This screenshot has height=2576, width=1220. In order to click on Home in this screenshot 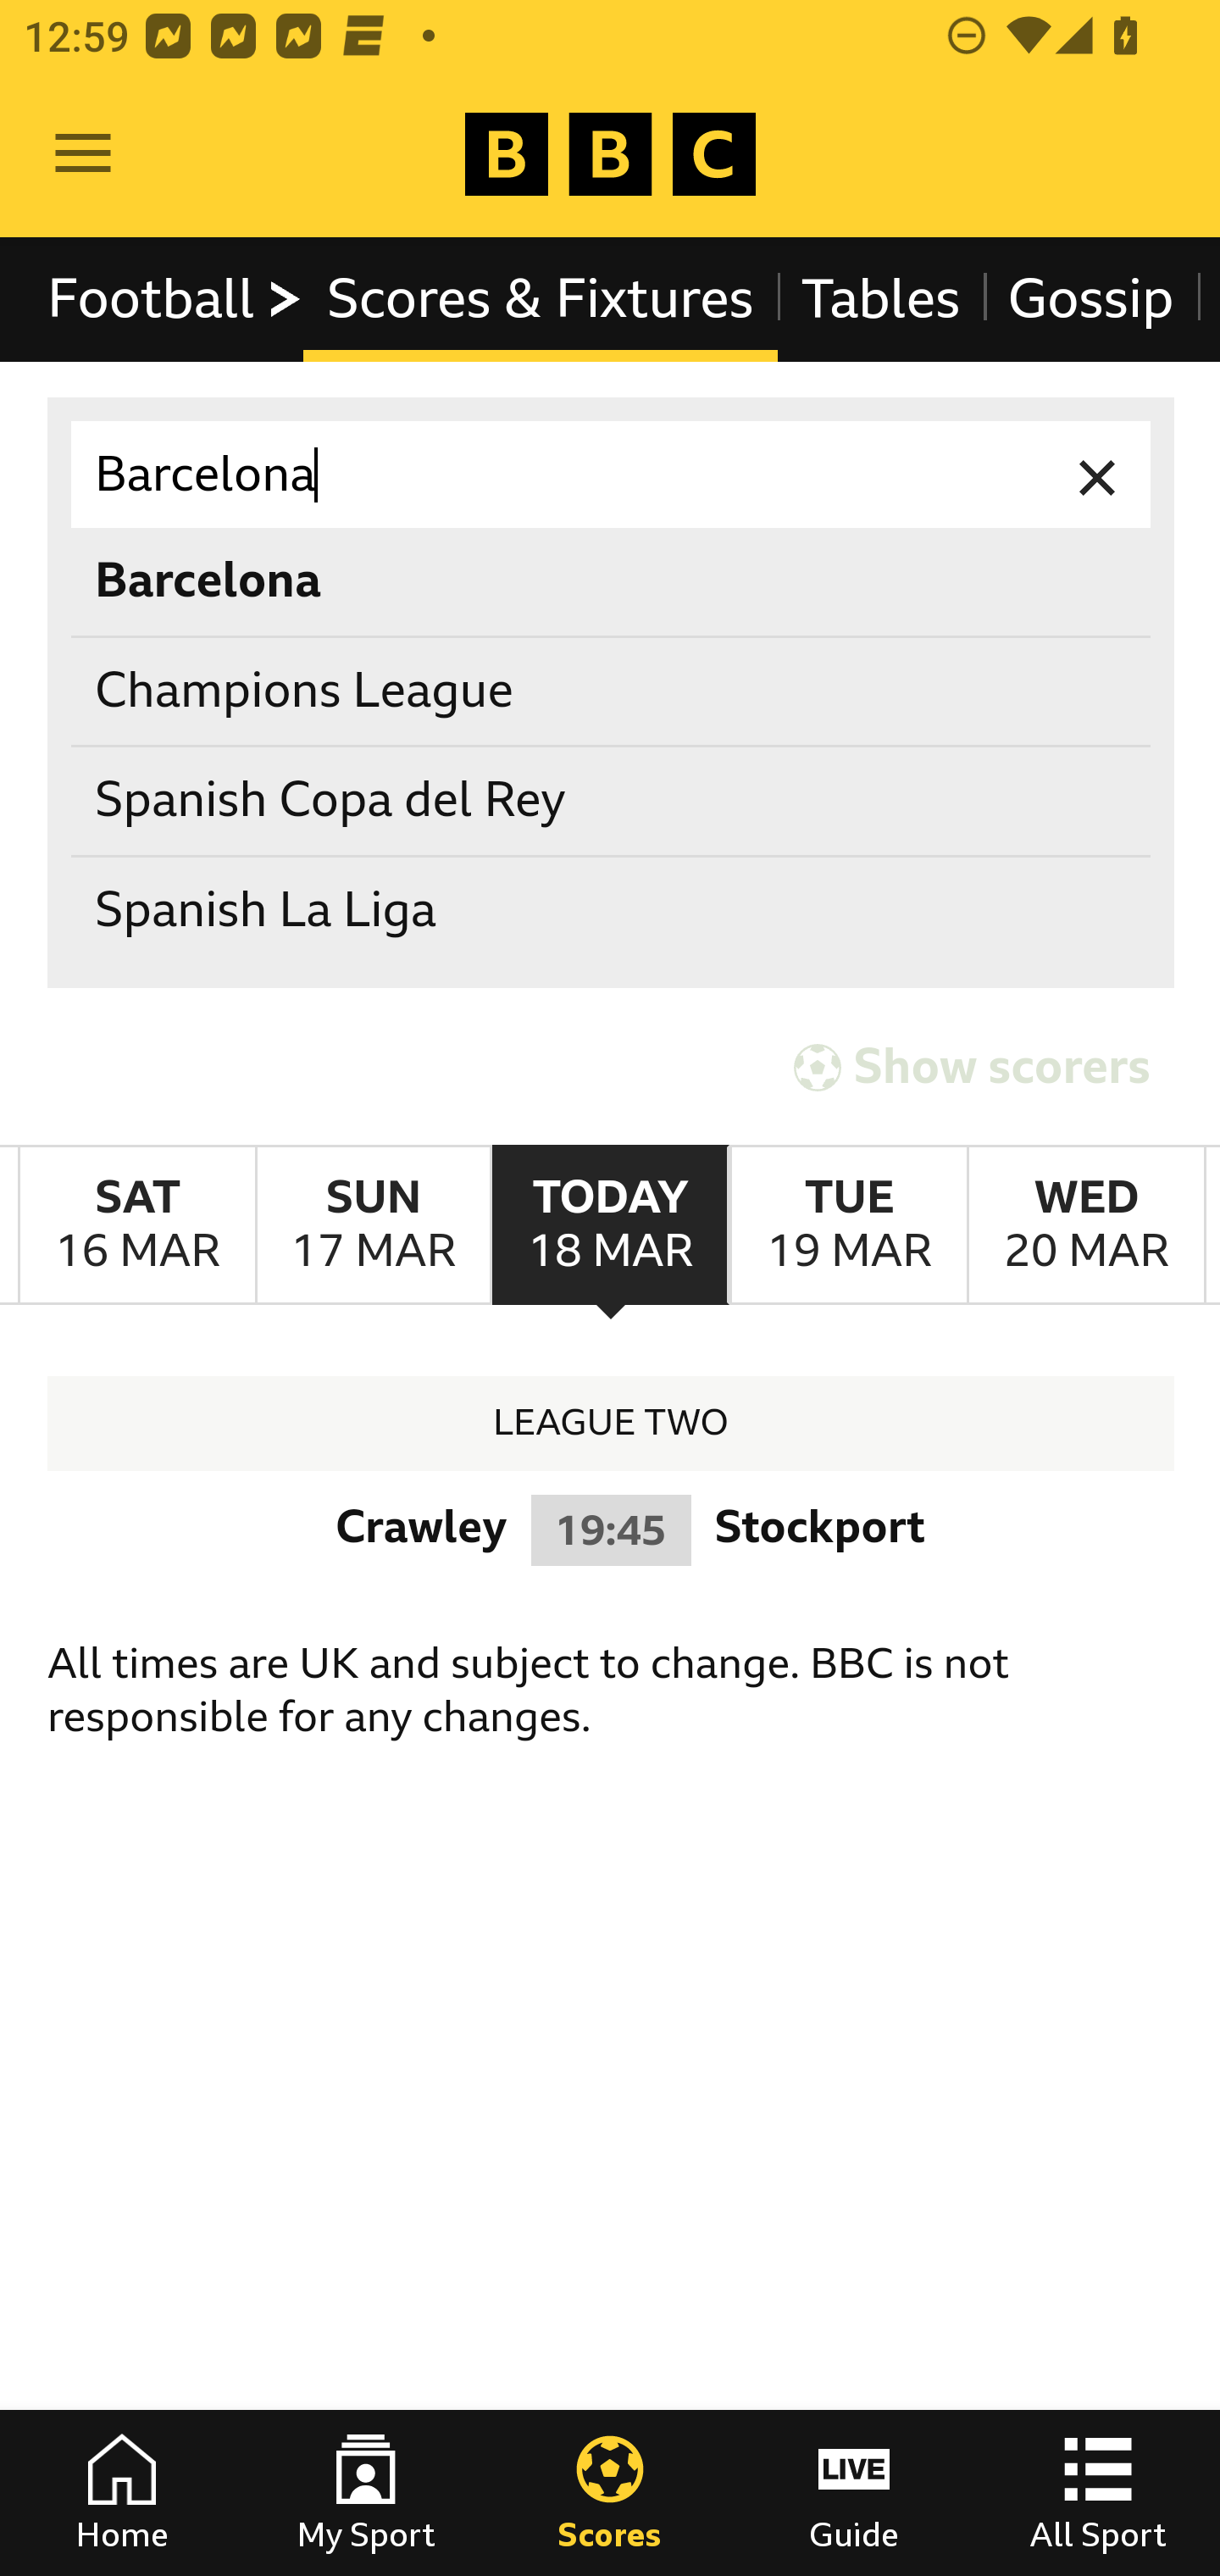, I will do `click(122, 2493)`.